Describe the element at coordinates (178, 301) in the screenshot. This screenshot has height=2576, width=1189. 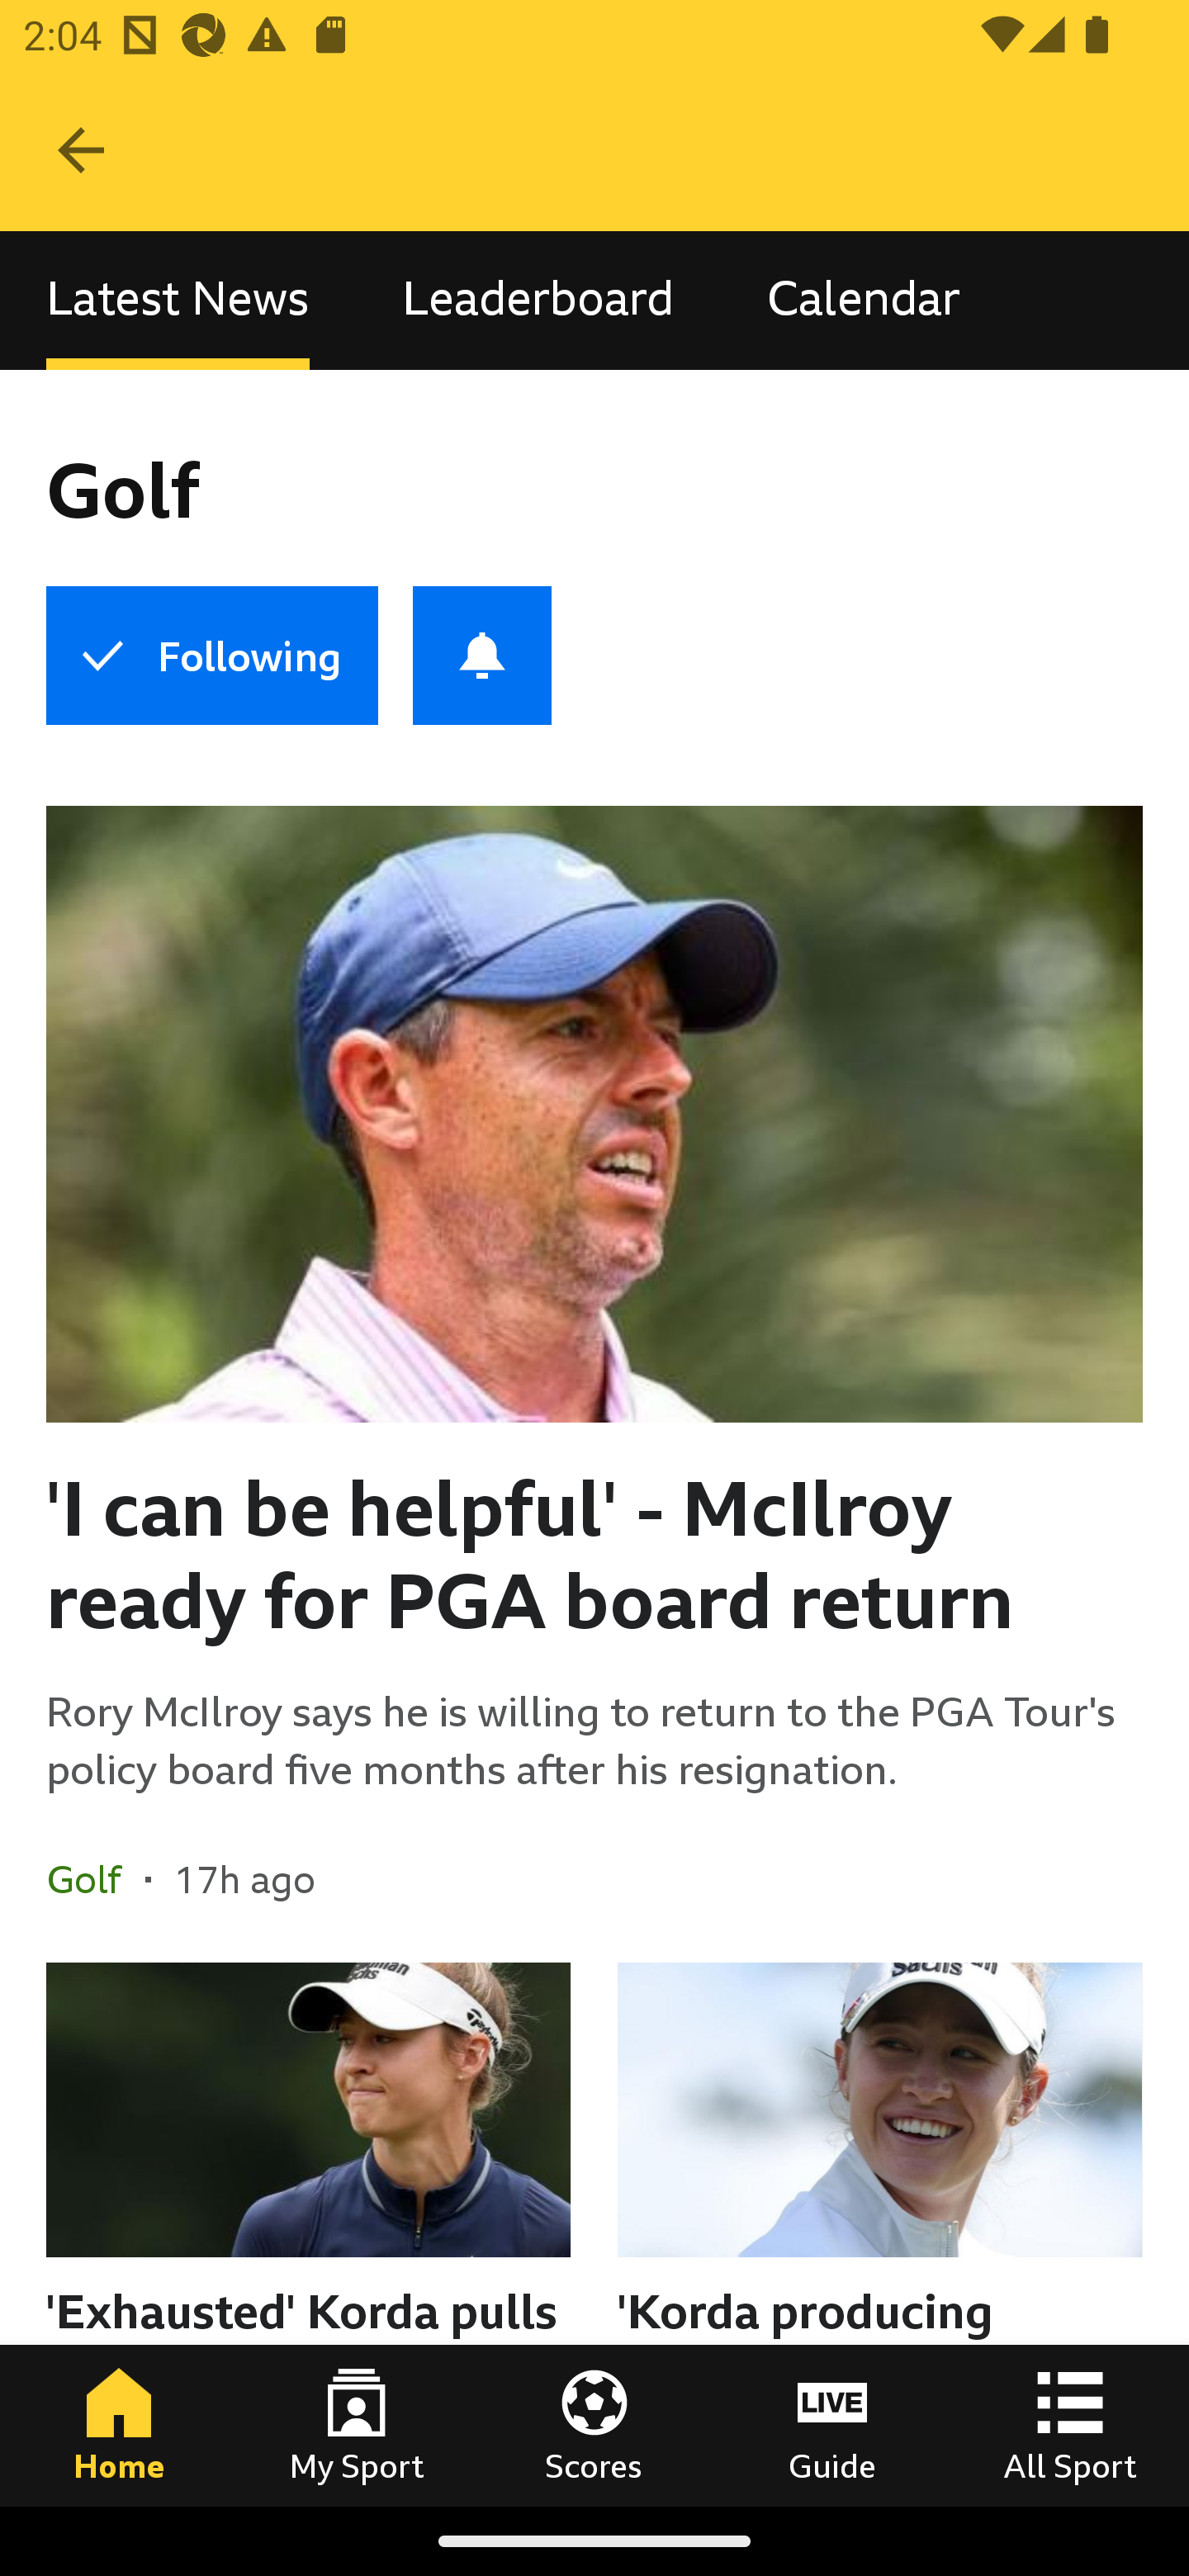
I see `Latest News, selected Latest News` at that location.